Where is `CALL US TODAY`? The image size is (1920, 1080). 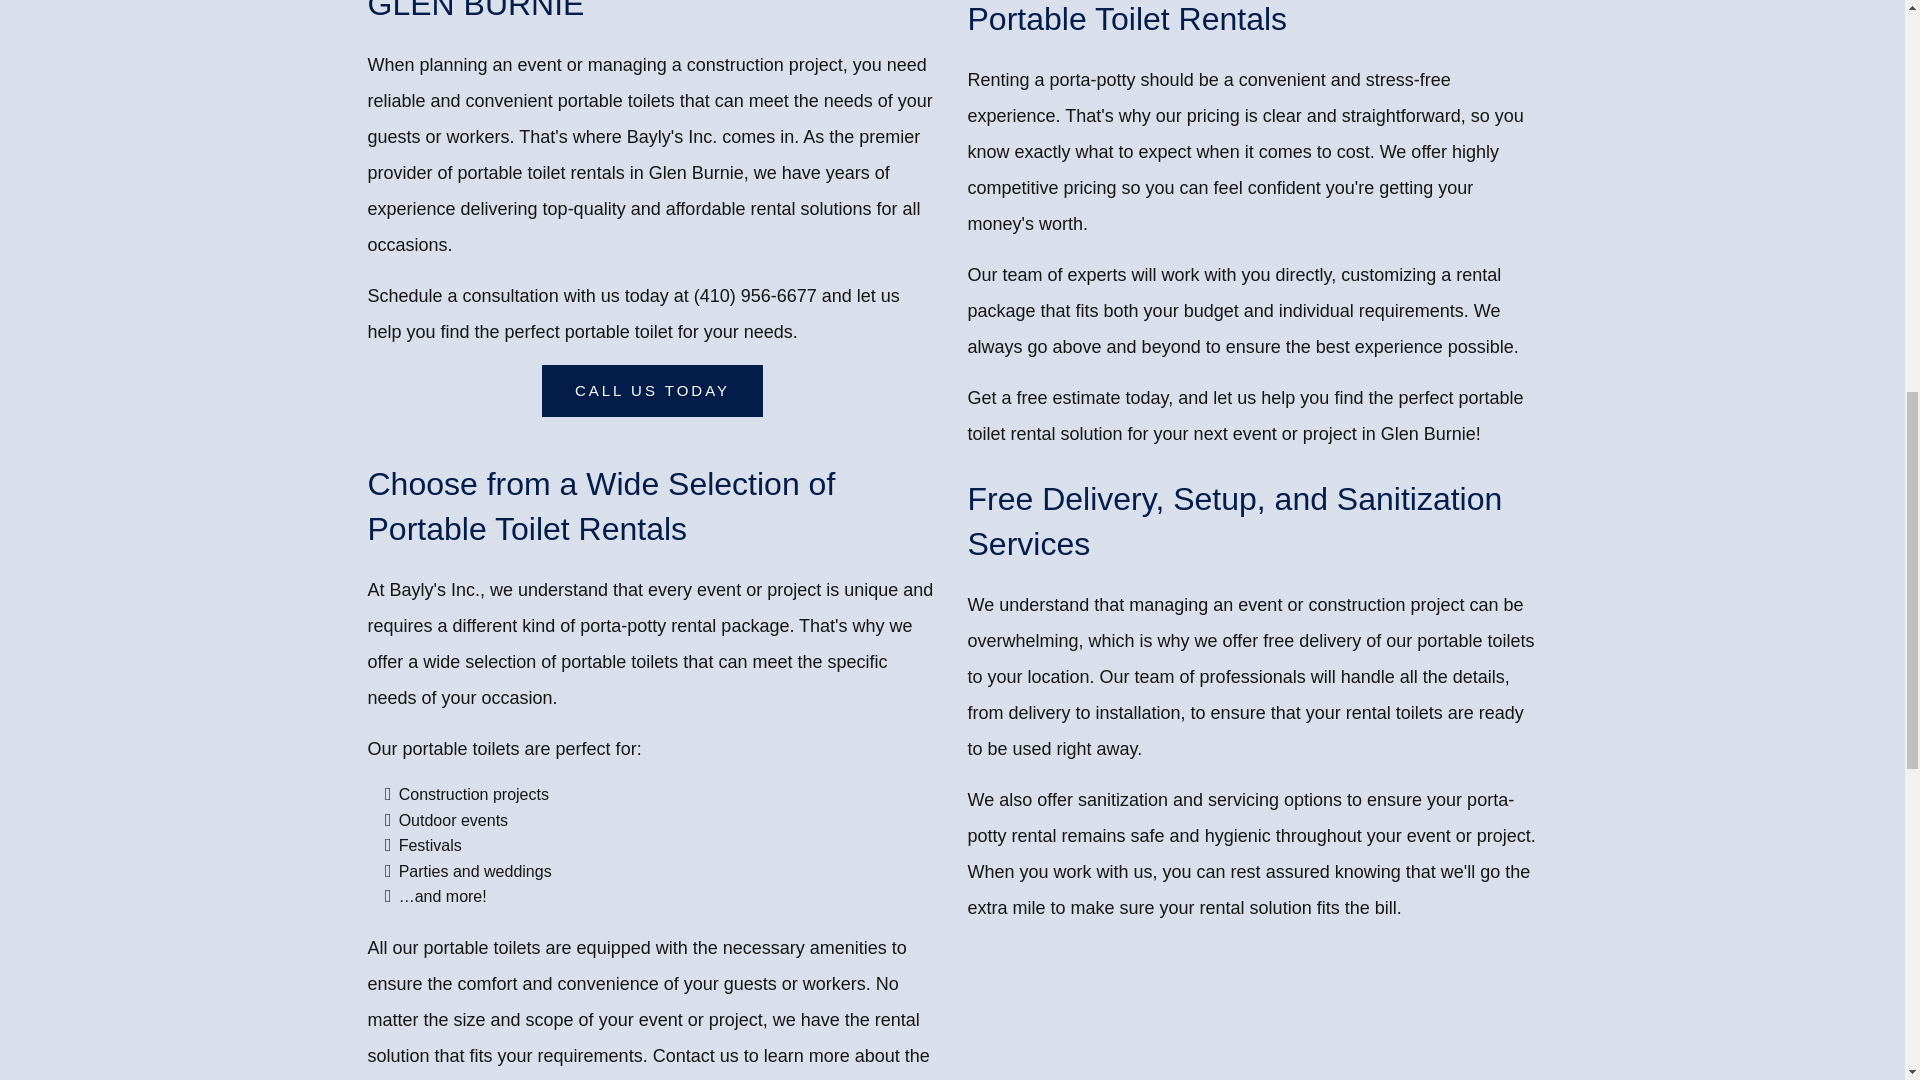 CALL US TODAY is located at coordinates (652, 390).